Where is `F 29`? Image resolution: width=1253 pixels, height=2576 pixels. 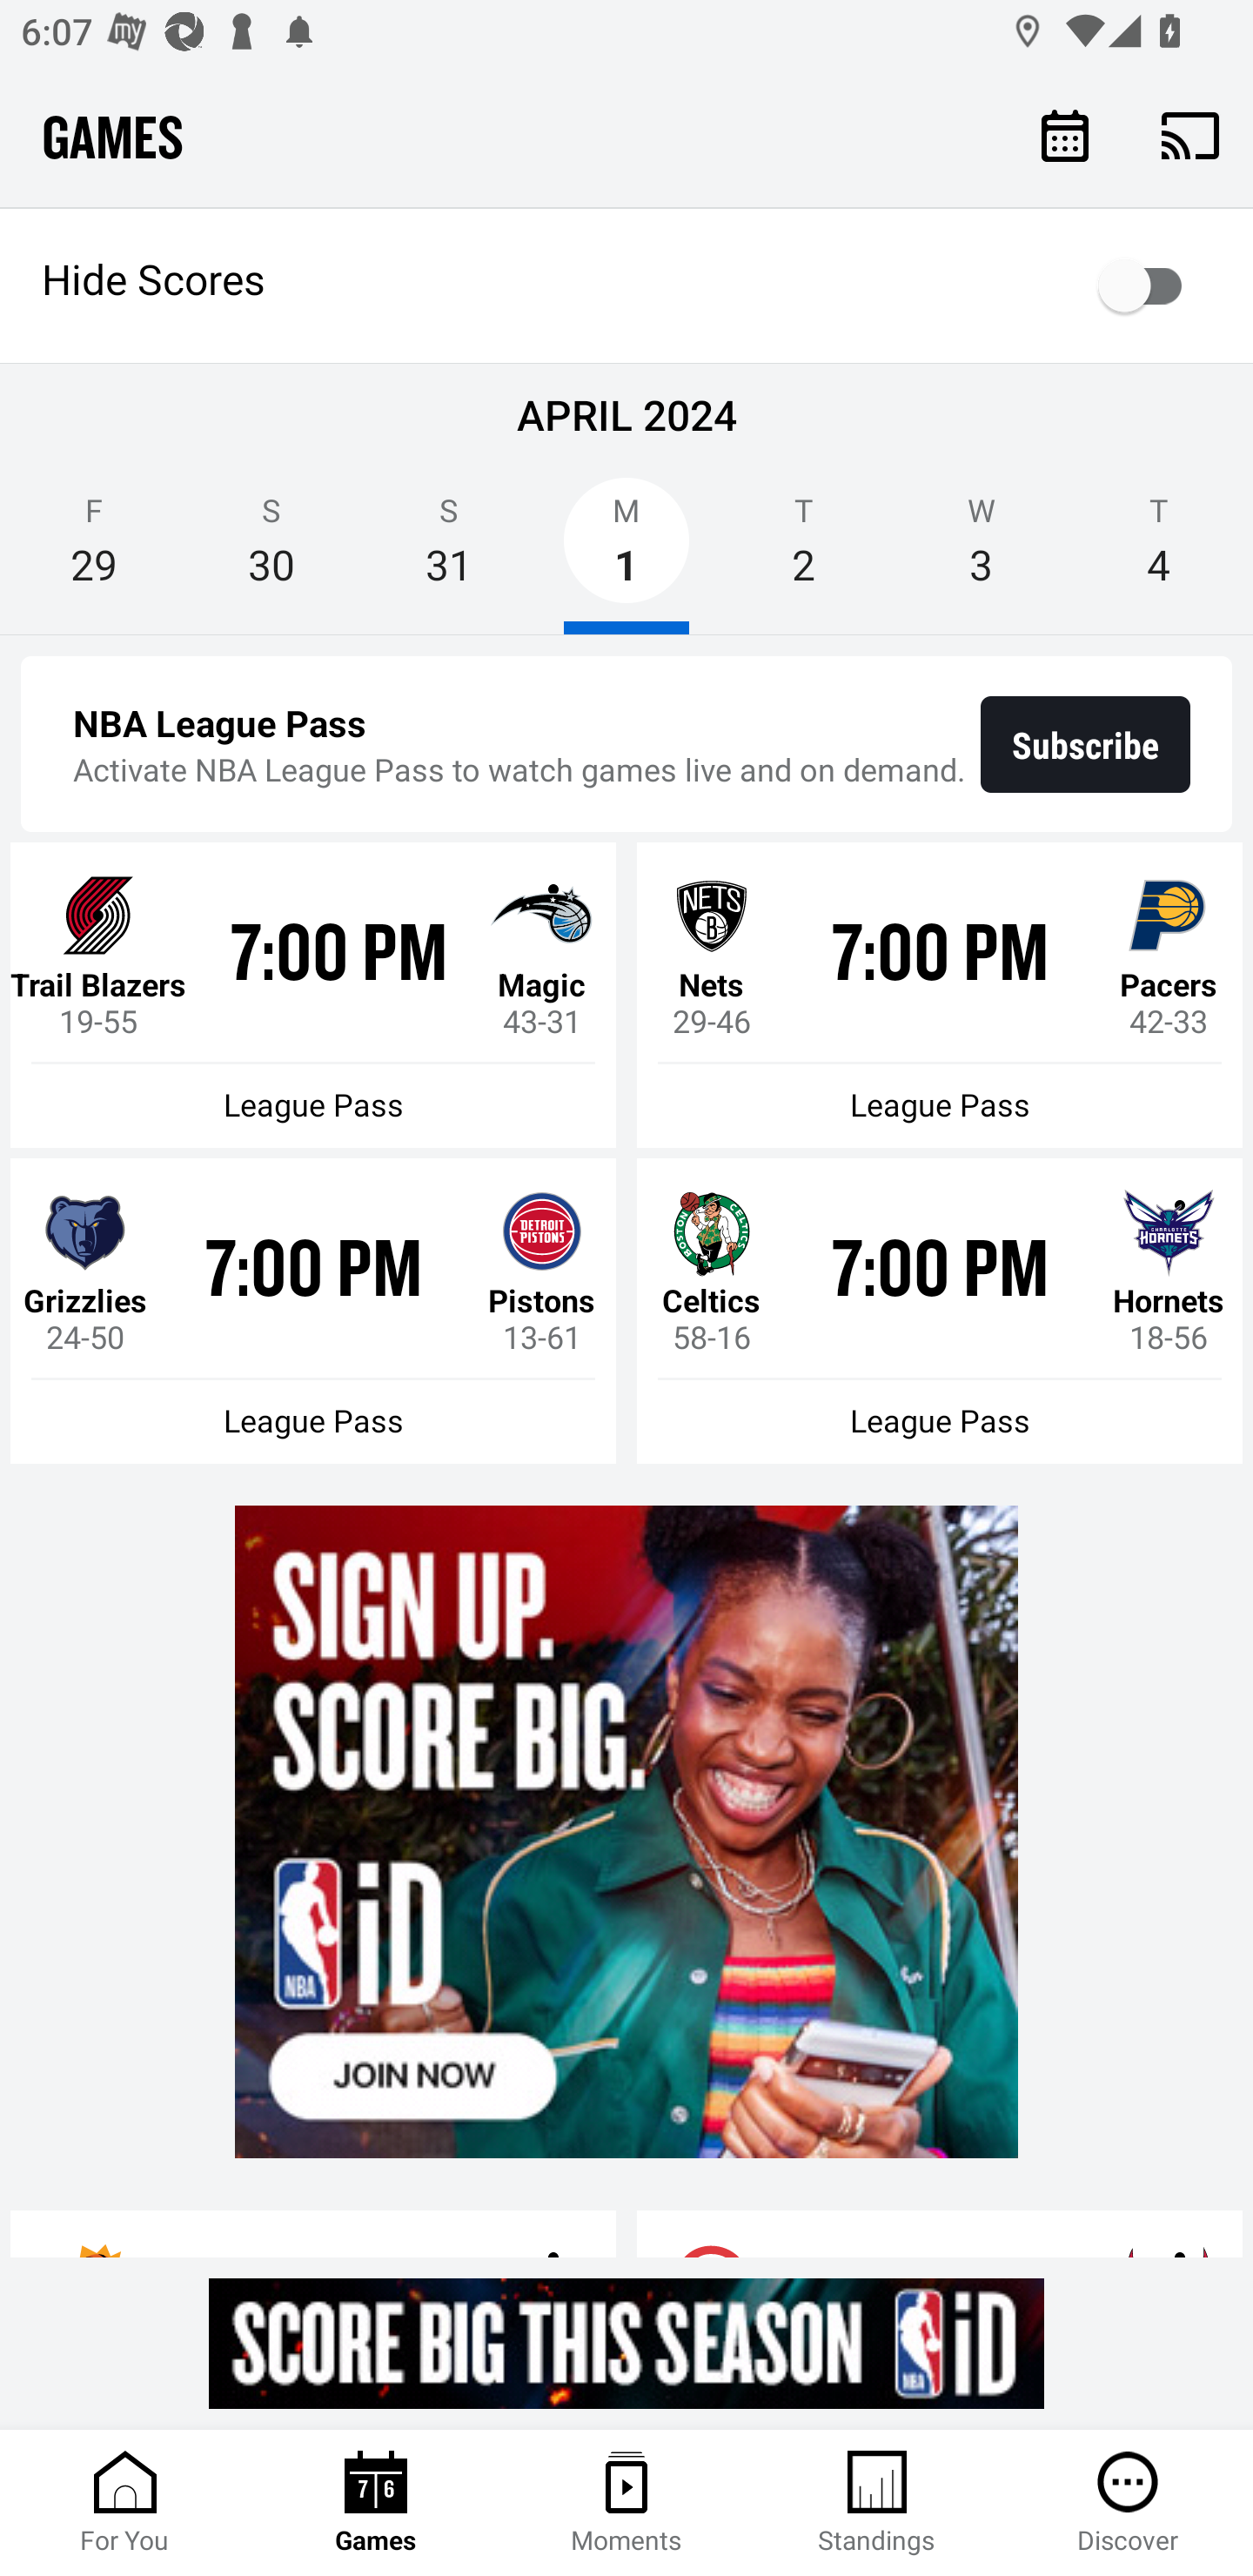 F 29 is located at coordinates (94, 550).